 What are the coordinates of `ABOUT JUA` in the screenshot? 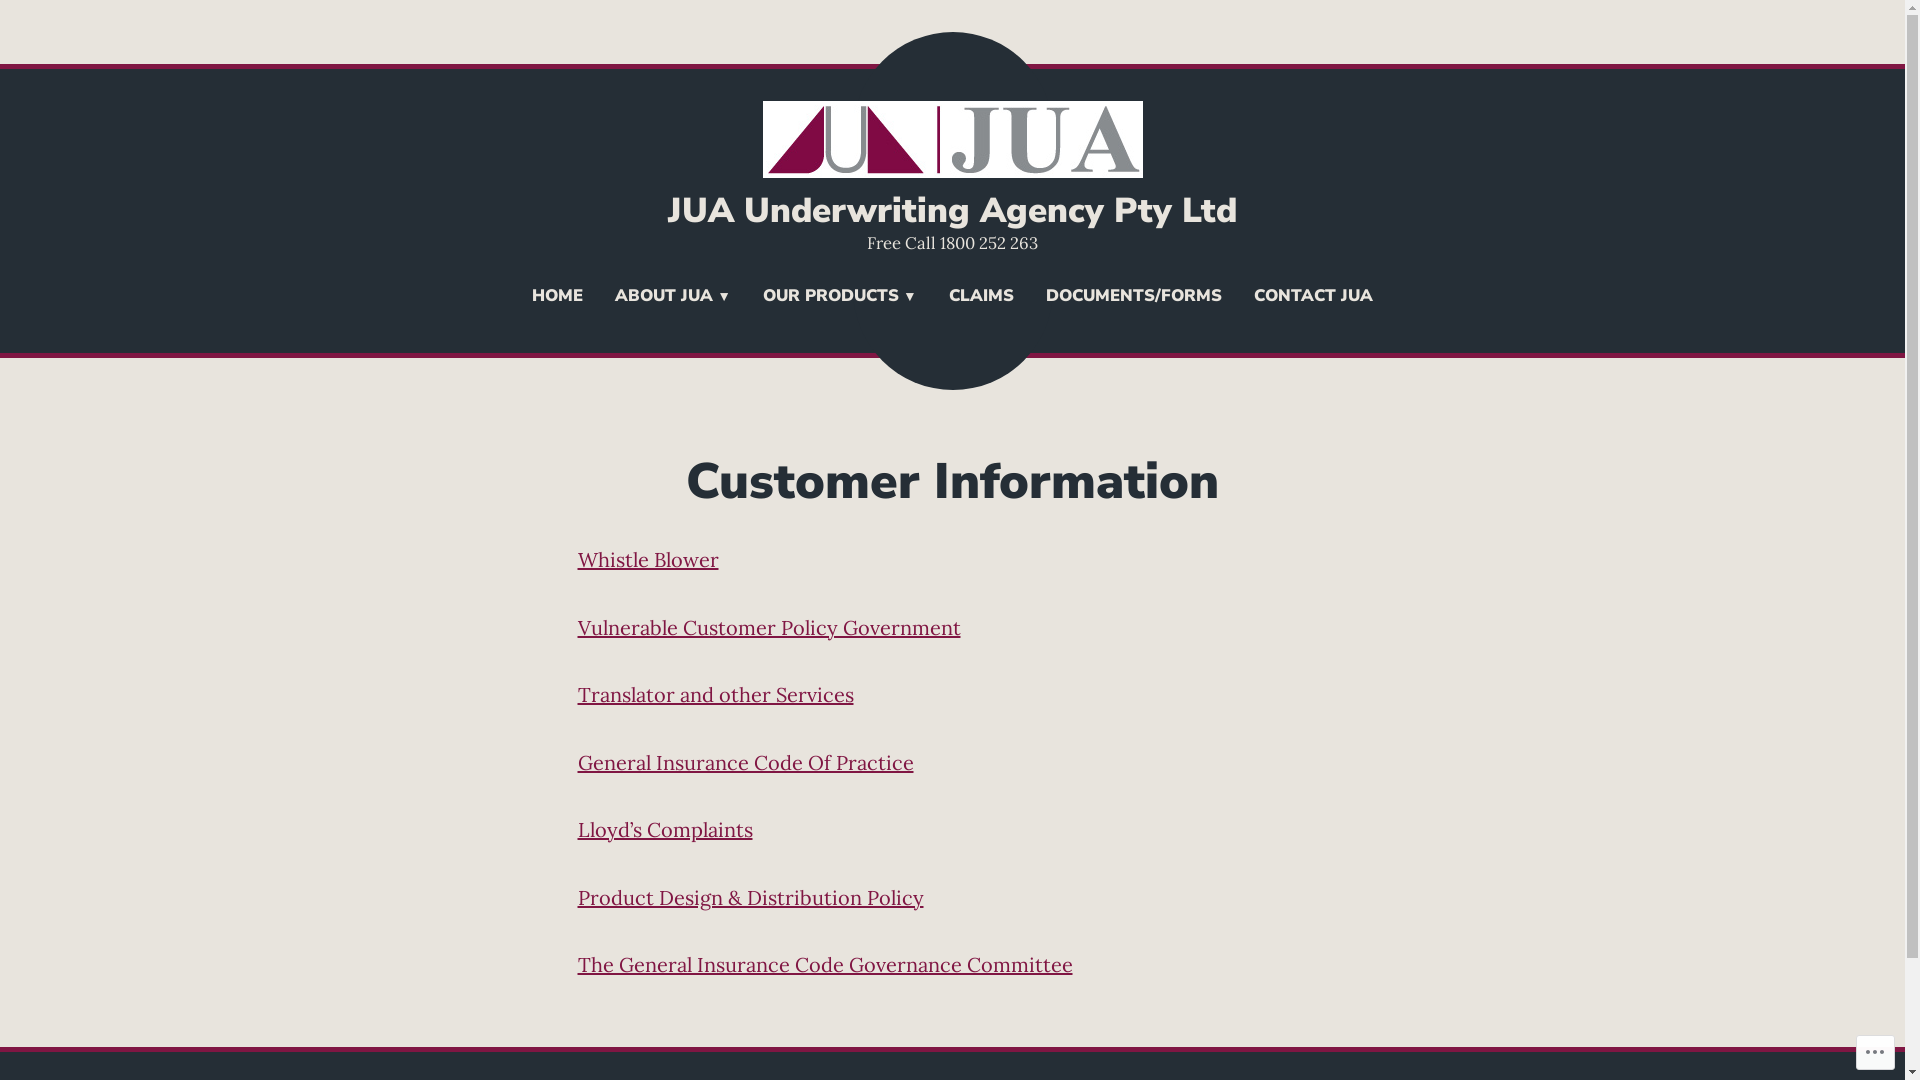 It's located at (673, 298).